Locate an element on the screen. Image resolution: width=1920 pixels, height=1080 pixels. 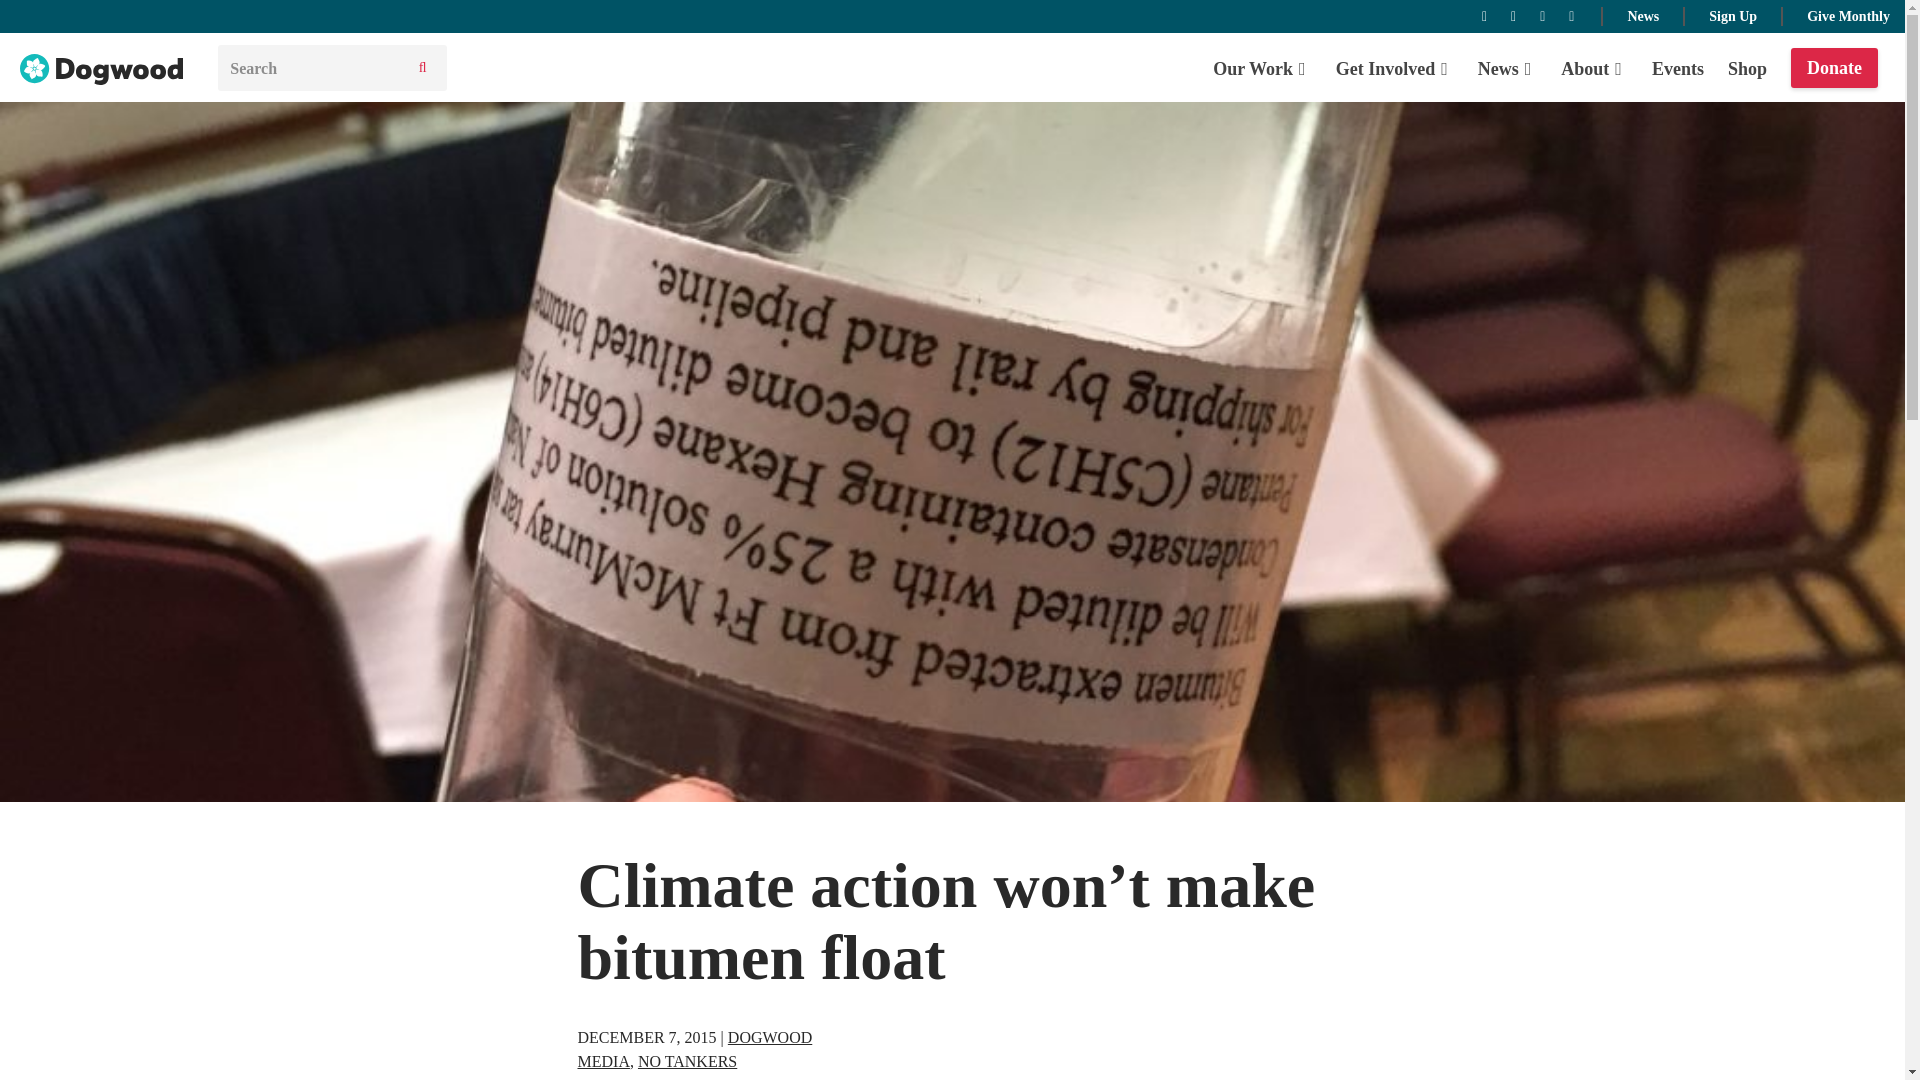
News is located at coordinates (1508, 68).